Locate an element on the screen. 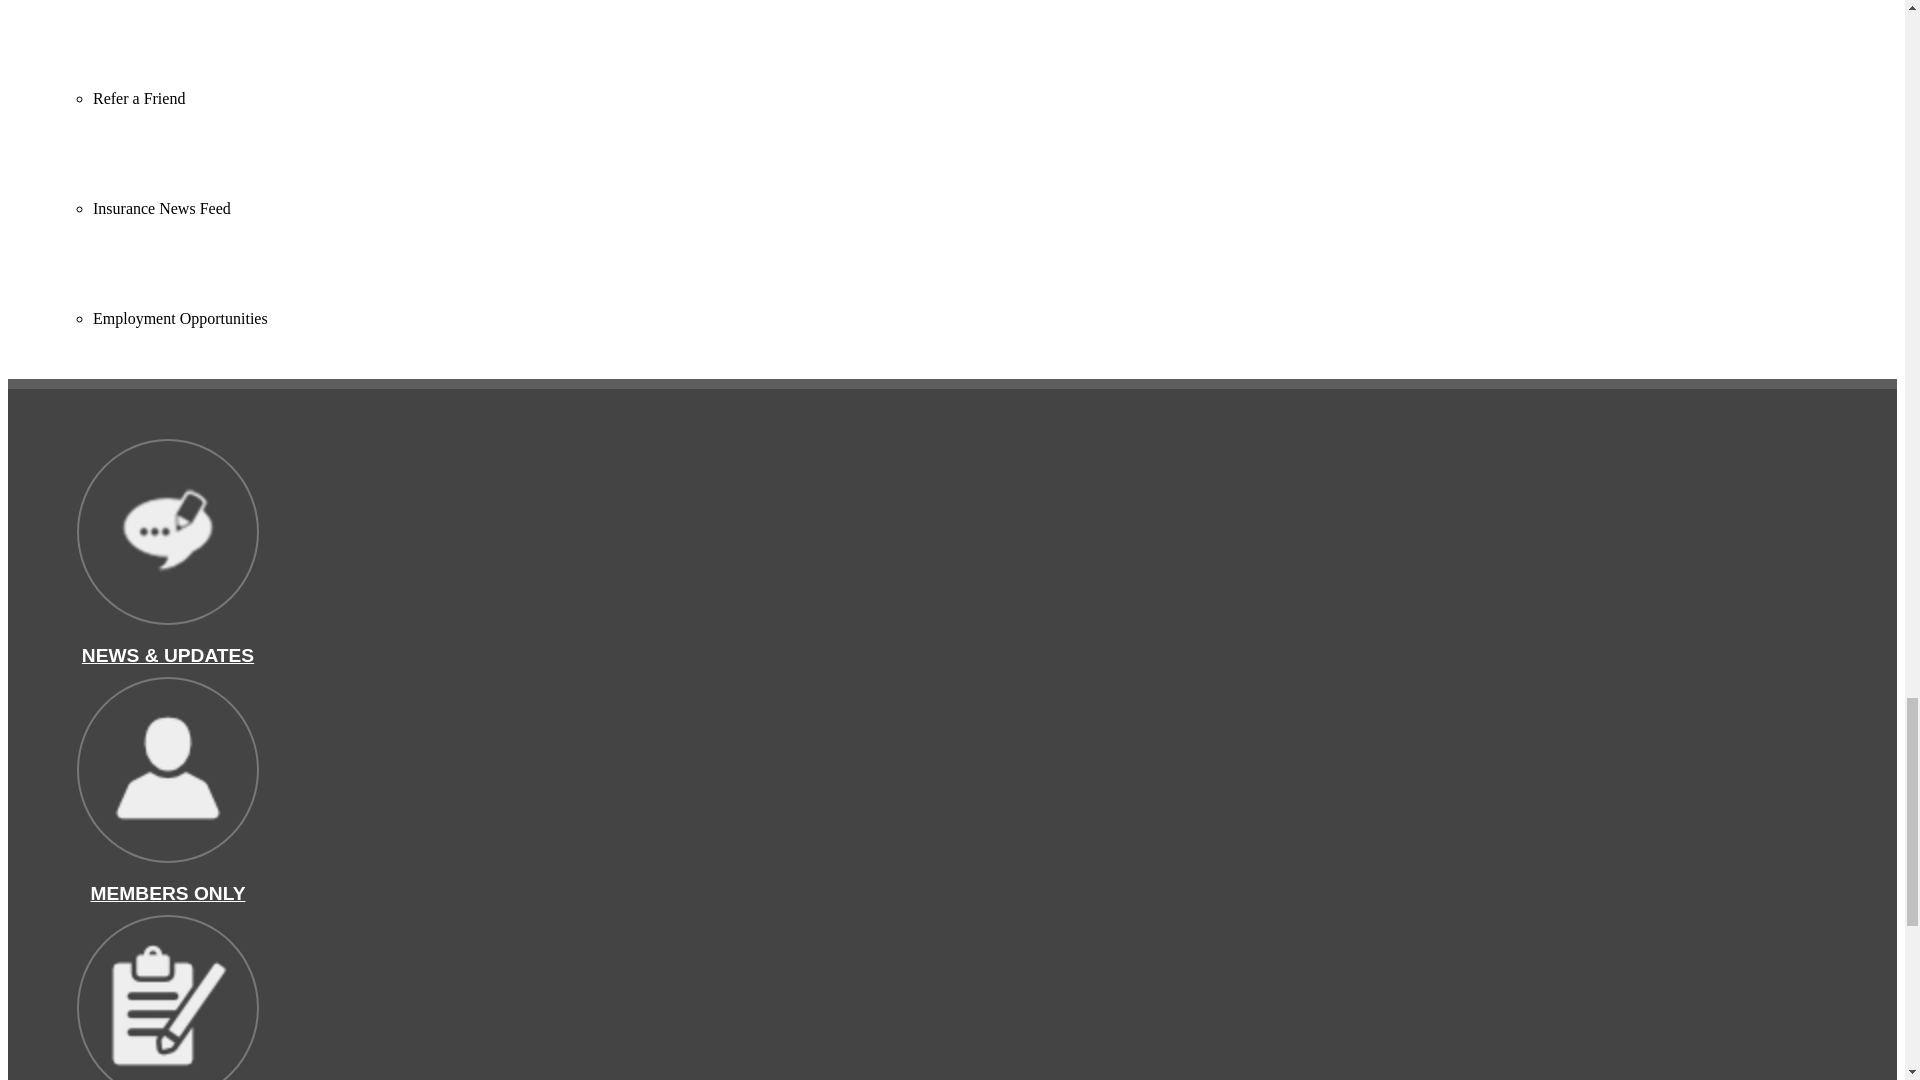 The height and width of the screenshot is (1080, 1920). Employment Opportunities is located at coordinates (180, 318).